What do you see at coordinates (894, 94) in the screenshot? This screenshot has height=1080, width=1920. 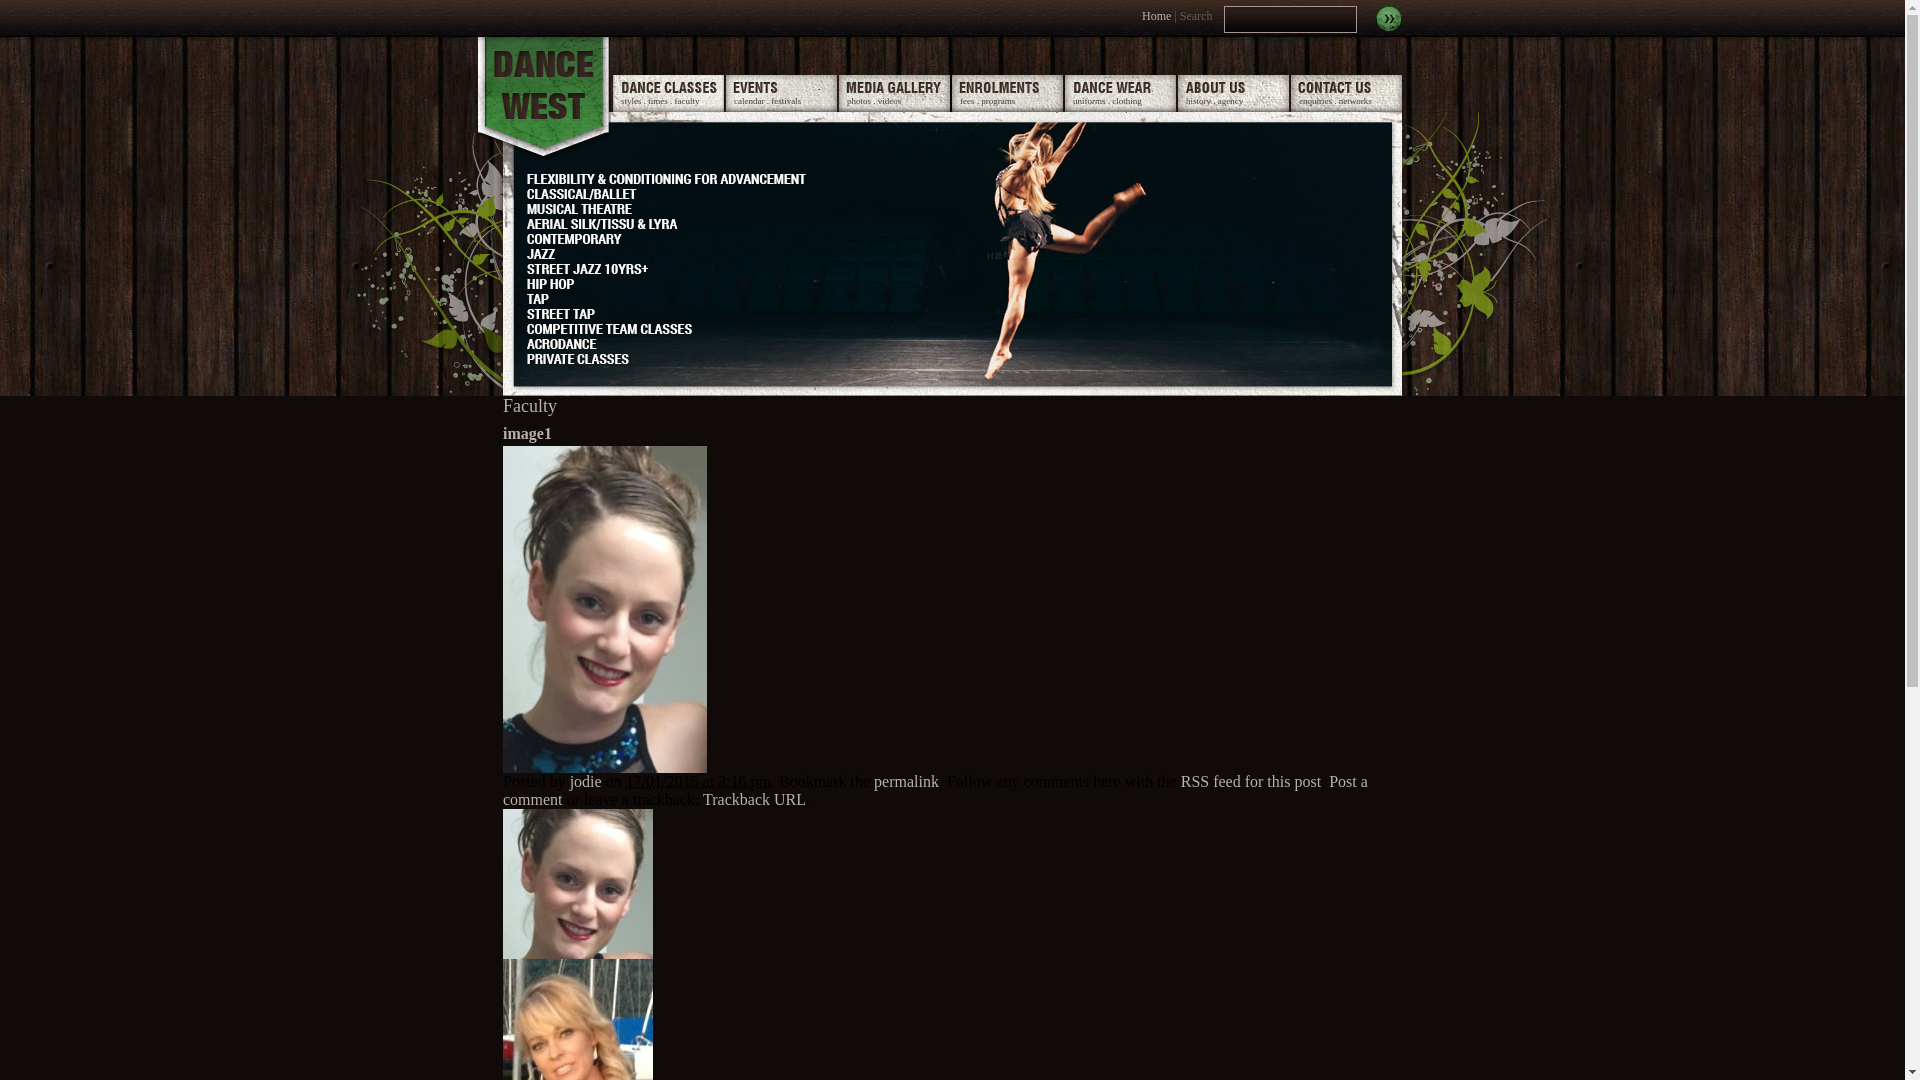 I see `photos . videos` at bounding box center [894, 94].